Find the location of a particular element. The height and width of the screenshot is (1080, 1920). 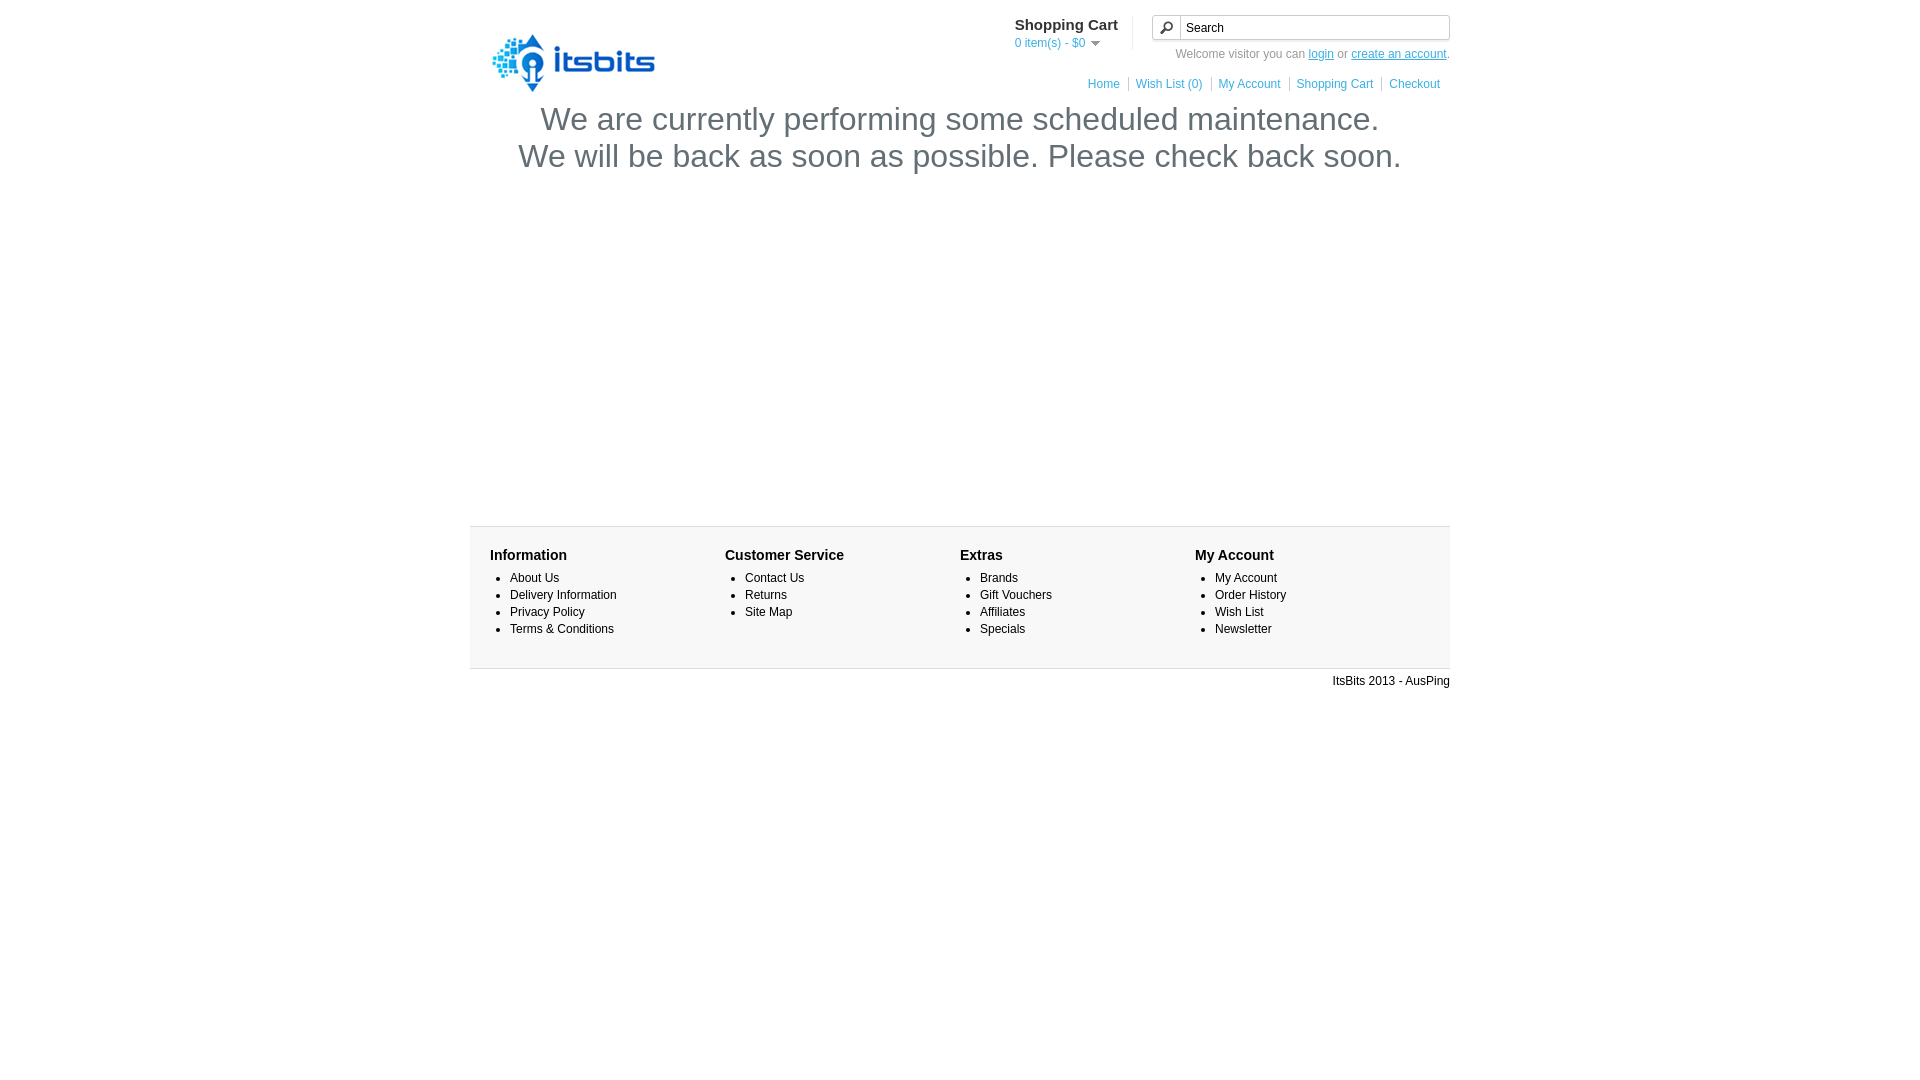

ItsBits - Computer Component Specialists is located at coordinates (575, 61).